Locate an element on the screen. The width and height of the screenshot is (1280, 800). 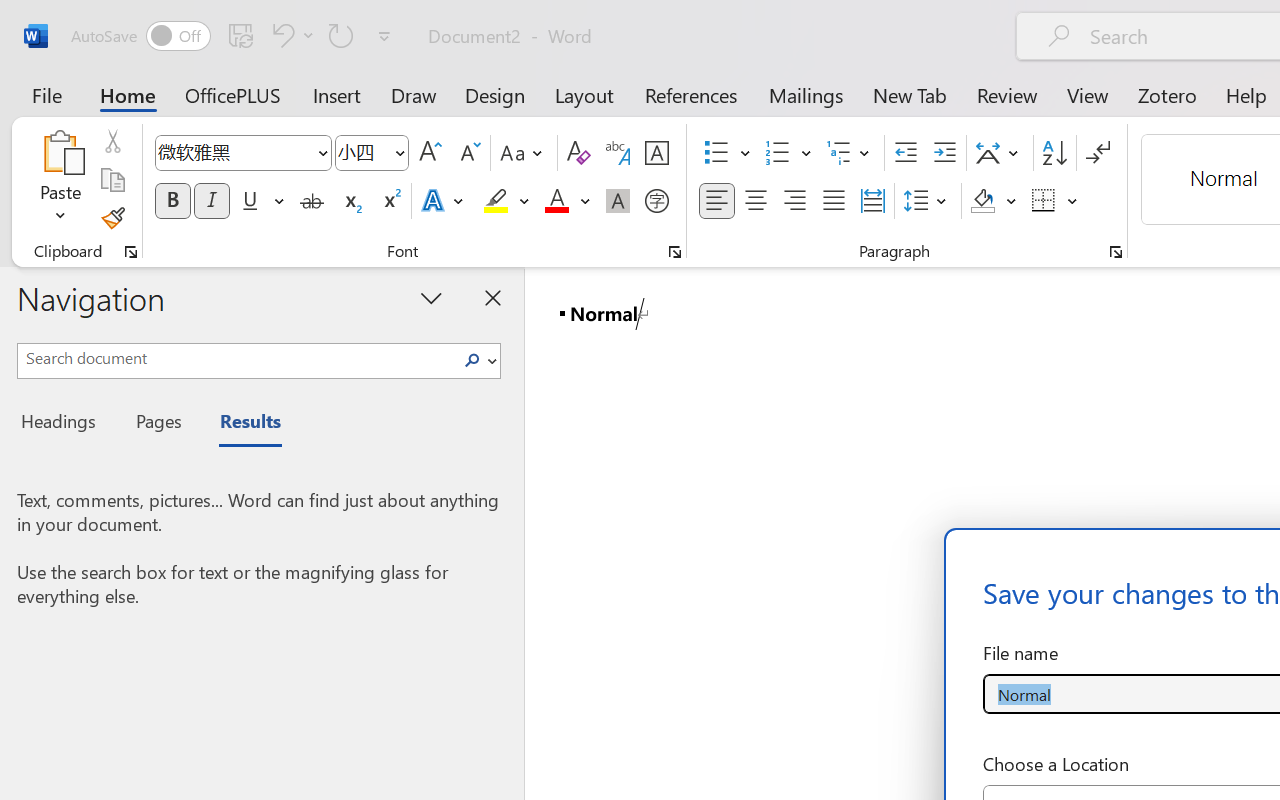
OfficePLUS is located at coordinates (233, 94).